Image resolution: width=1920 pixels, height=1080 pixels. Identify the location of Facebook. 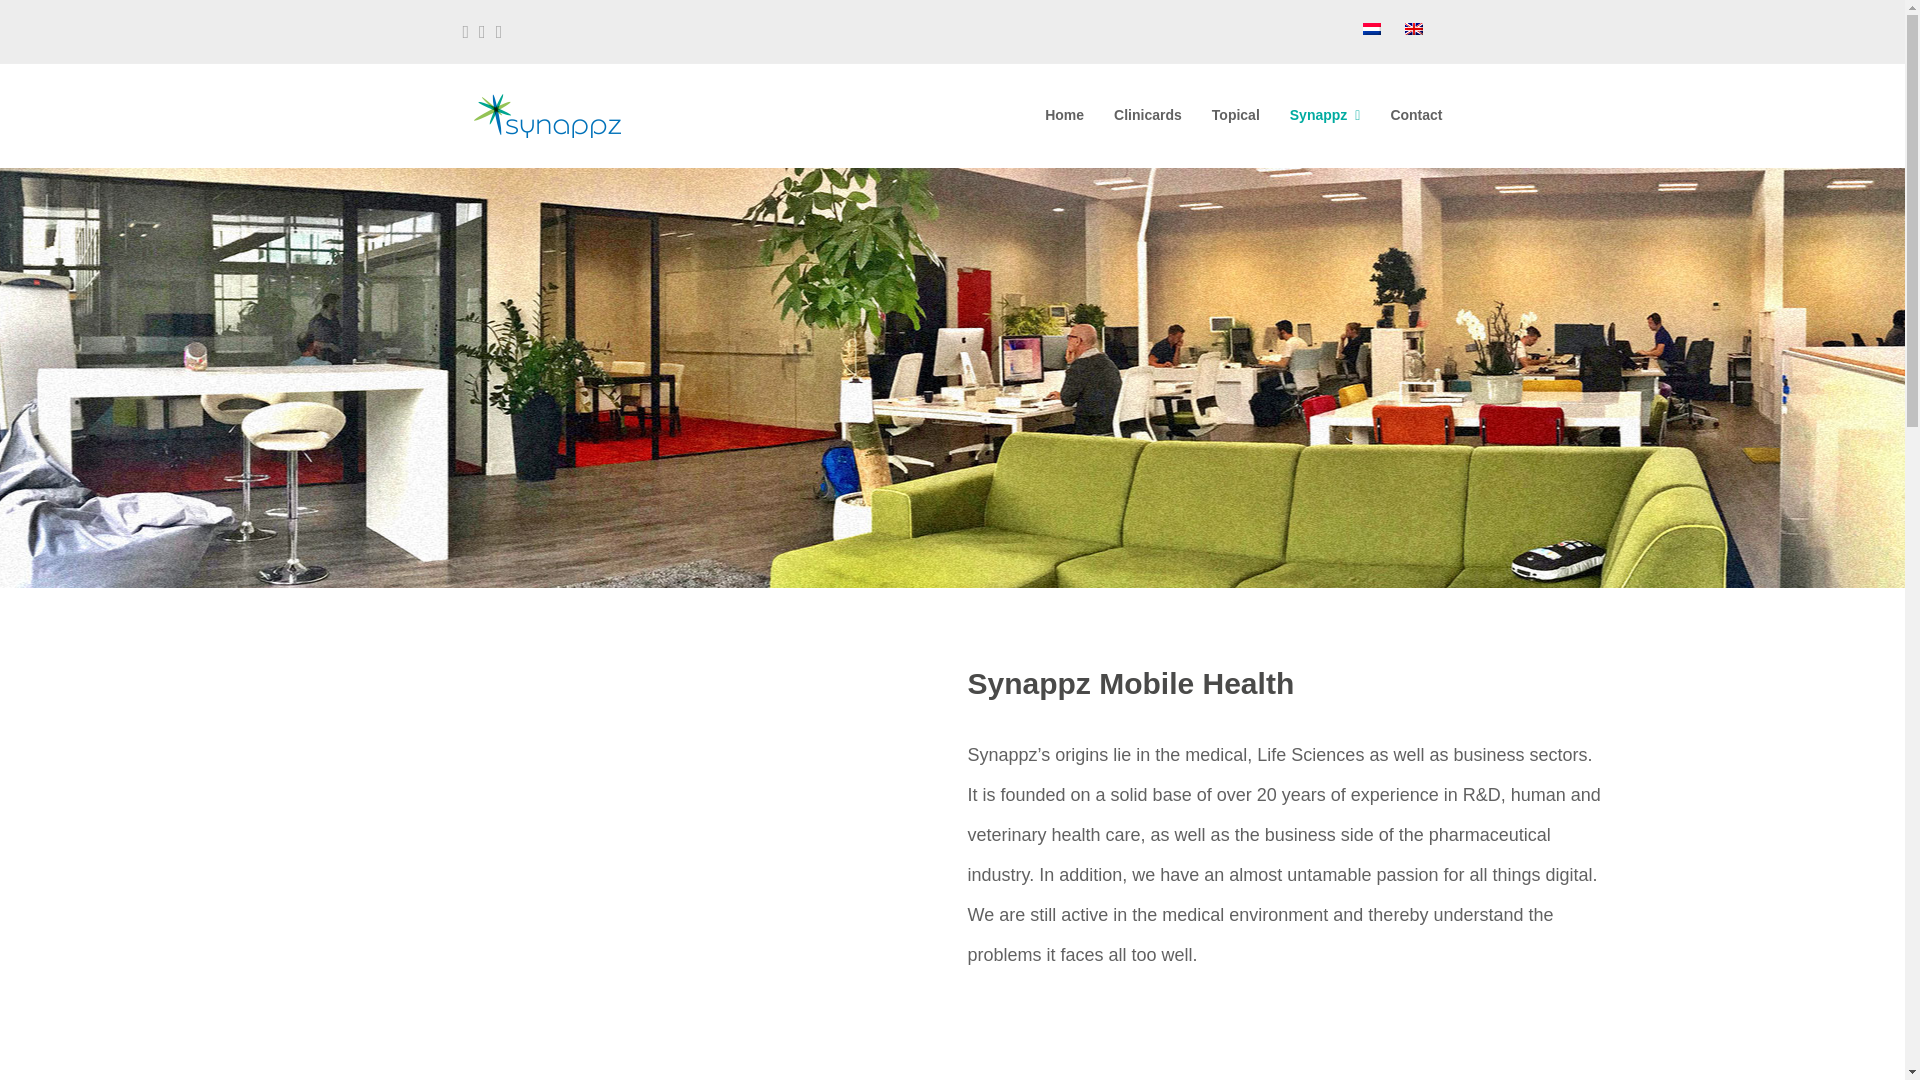
(465, 31).